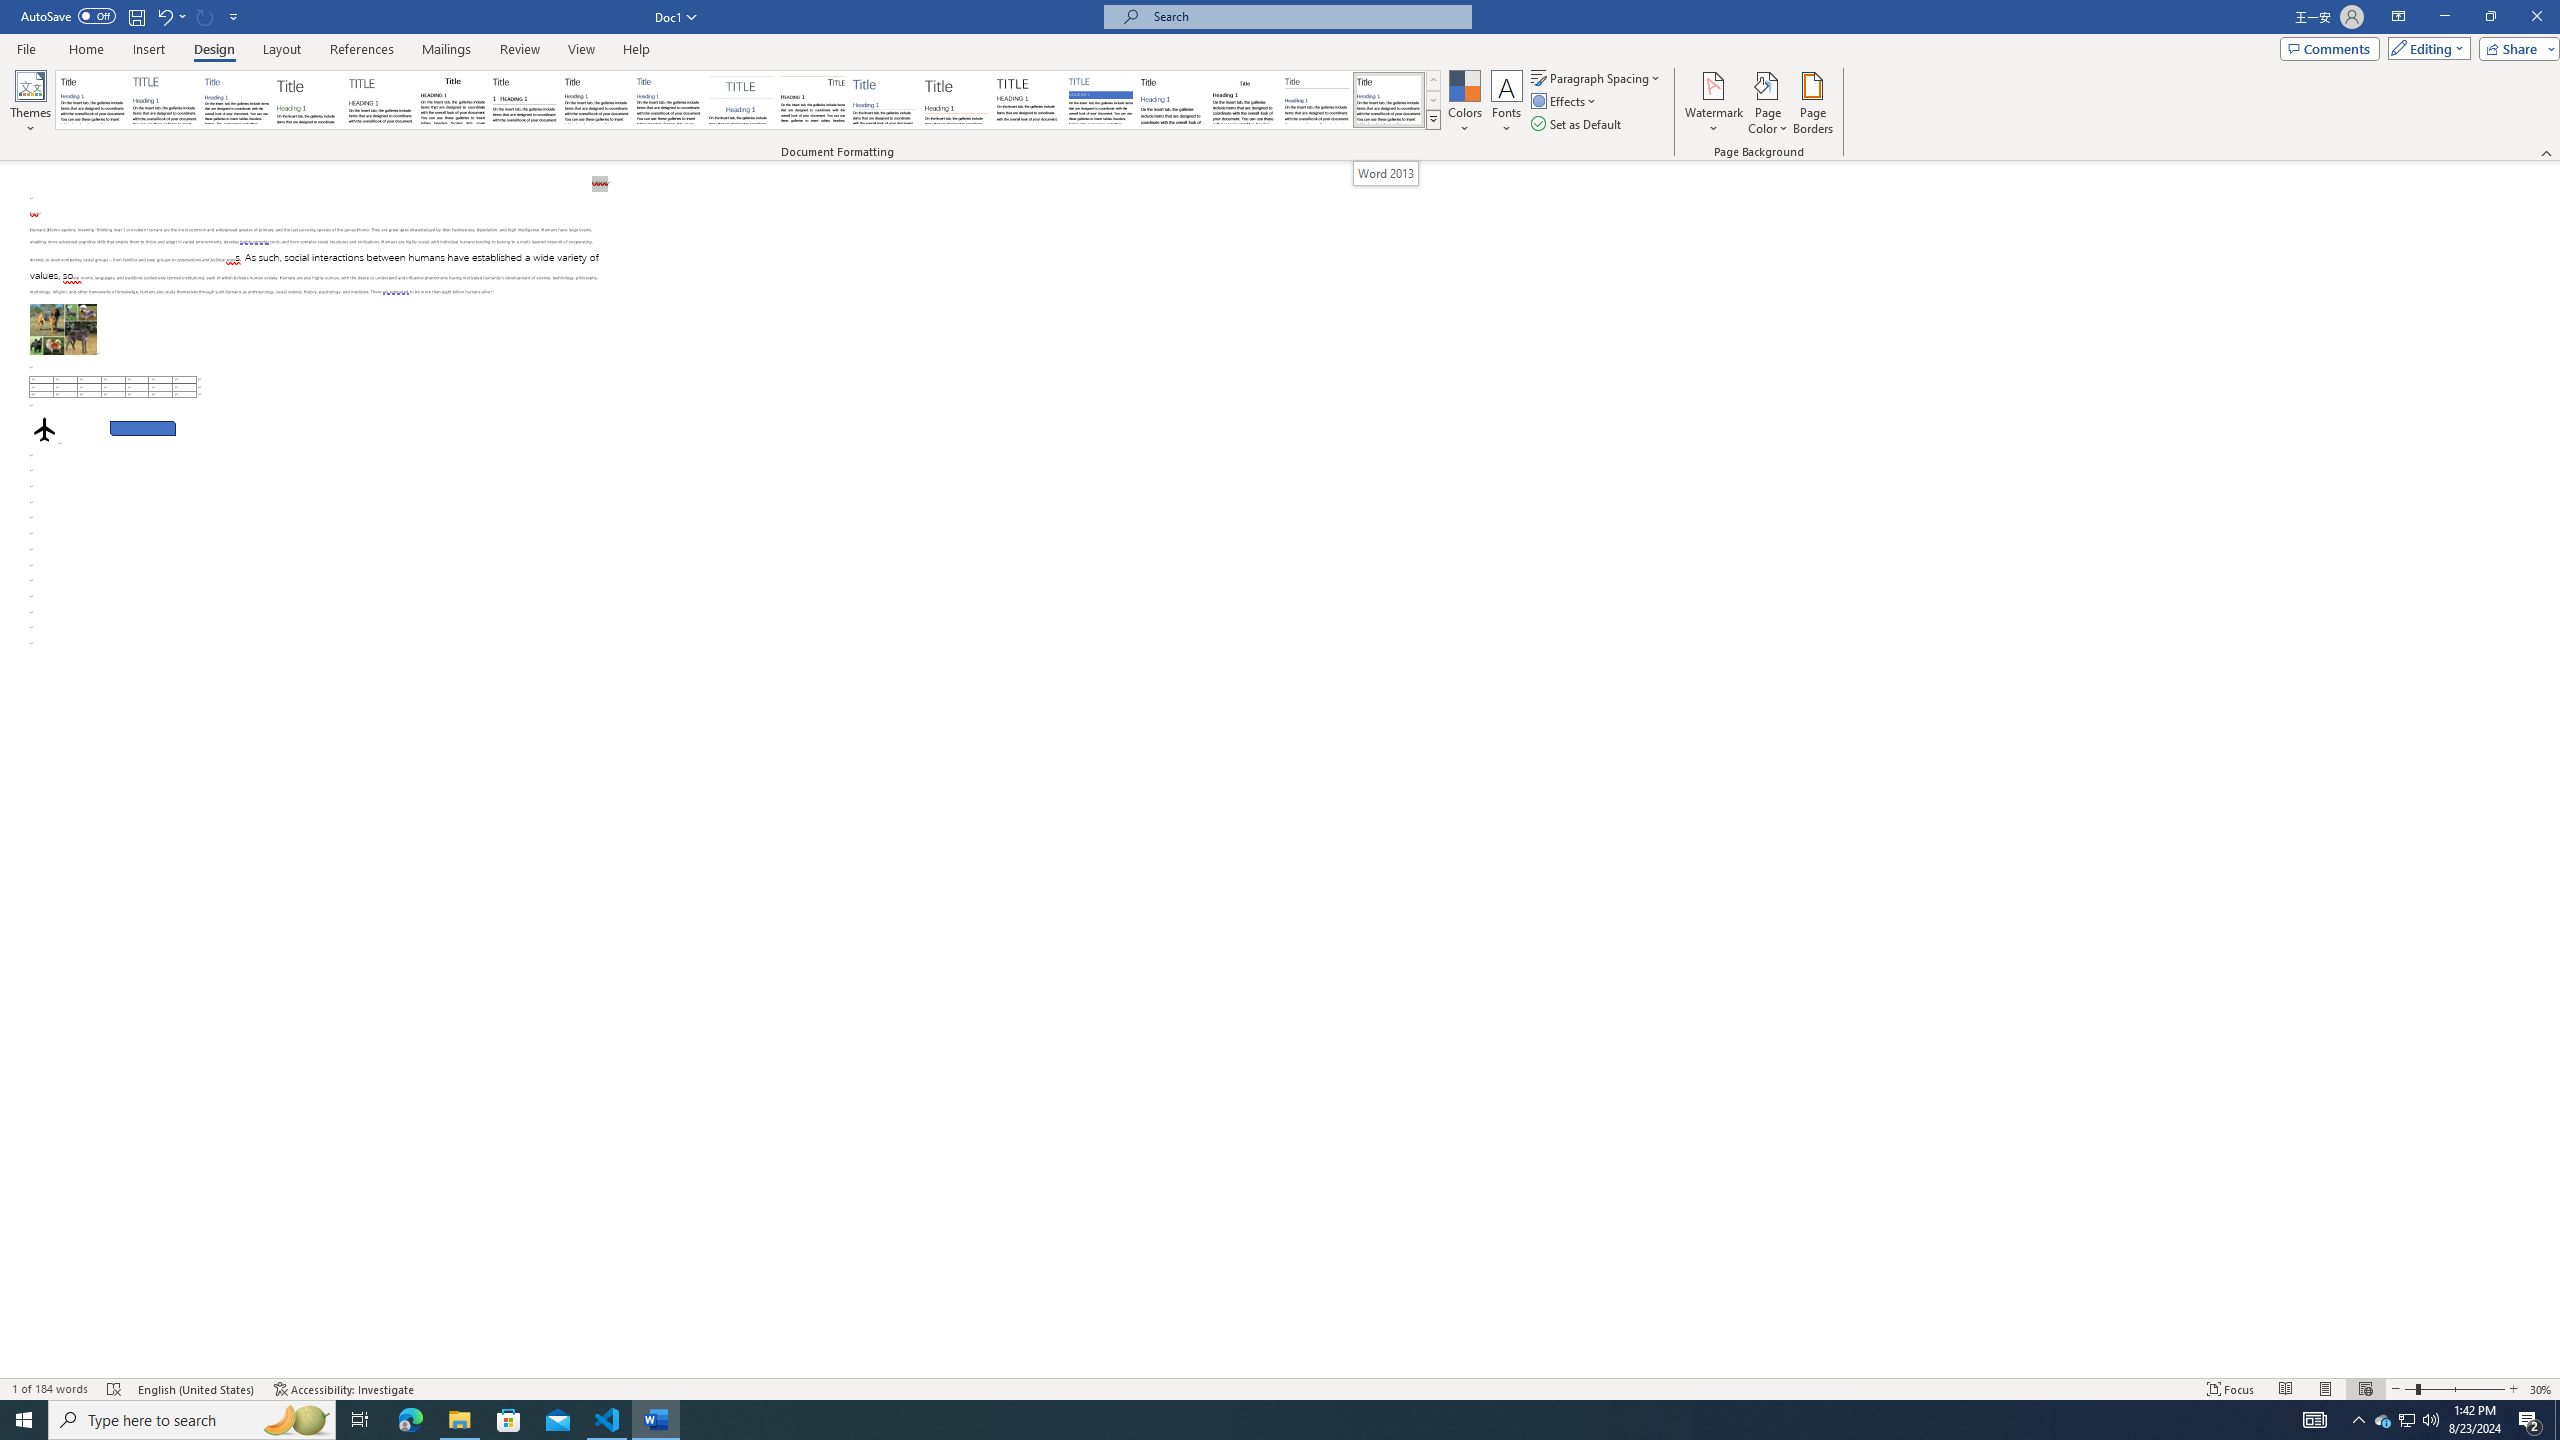 The width and height of the screenshot is (2560, 1440). What do you see at coordinates (44, 428) in the screenshot?
I see `Airplane with solid fill` at bounding box center [44, 428].